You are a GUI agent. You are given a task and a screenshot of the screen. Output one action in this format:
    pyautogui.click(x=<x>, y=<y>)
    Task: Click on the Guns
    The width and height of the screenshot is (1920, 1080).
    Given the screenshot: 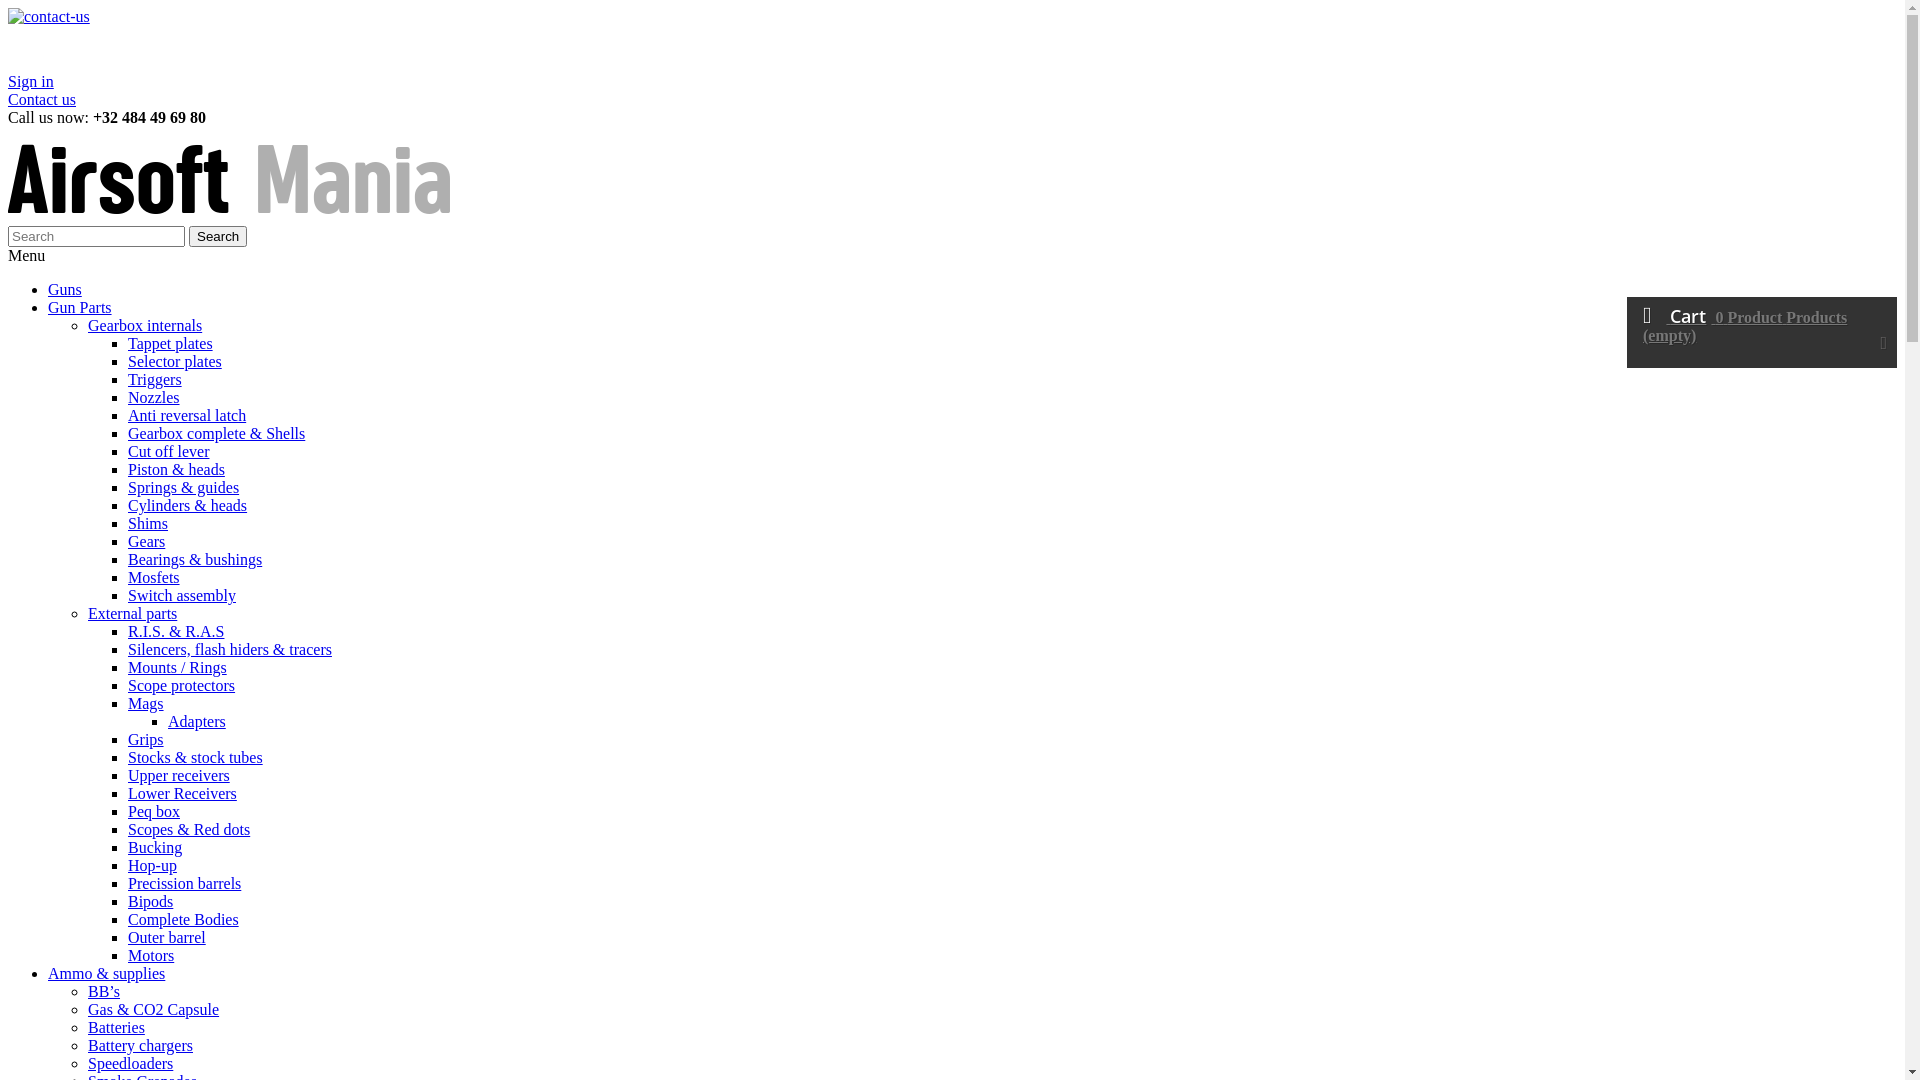 What is the action you would take?
    pyautogui.click(x=65, y=290)
    